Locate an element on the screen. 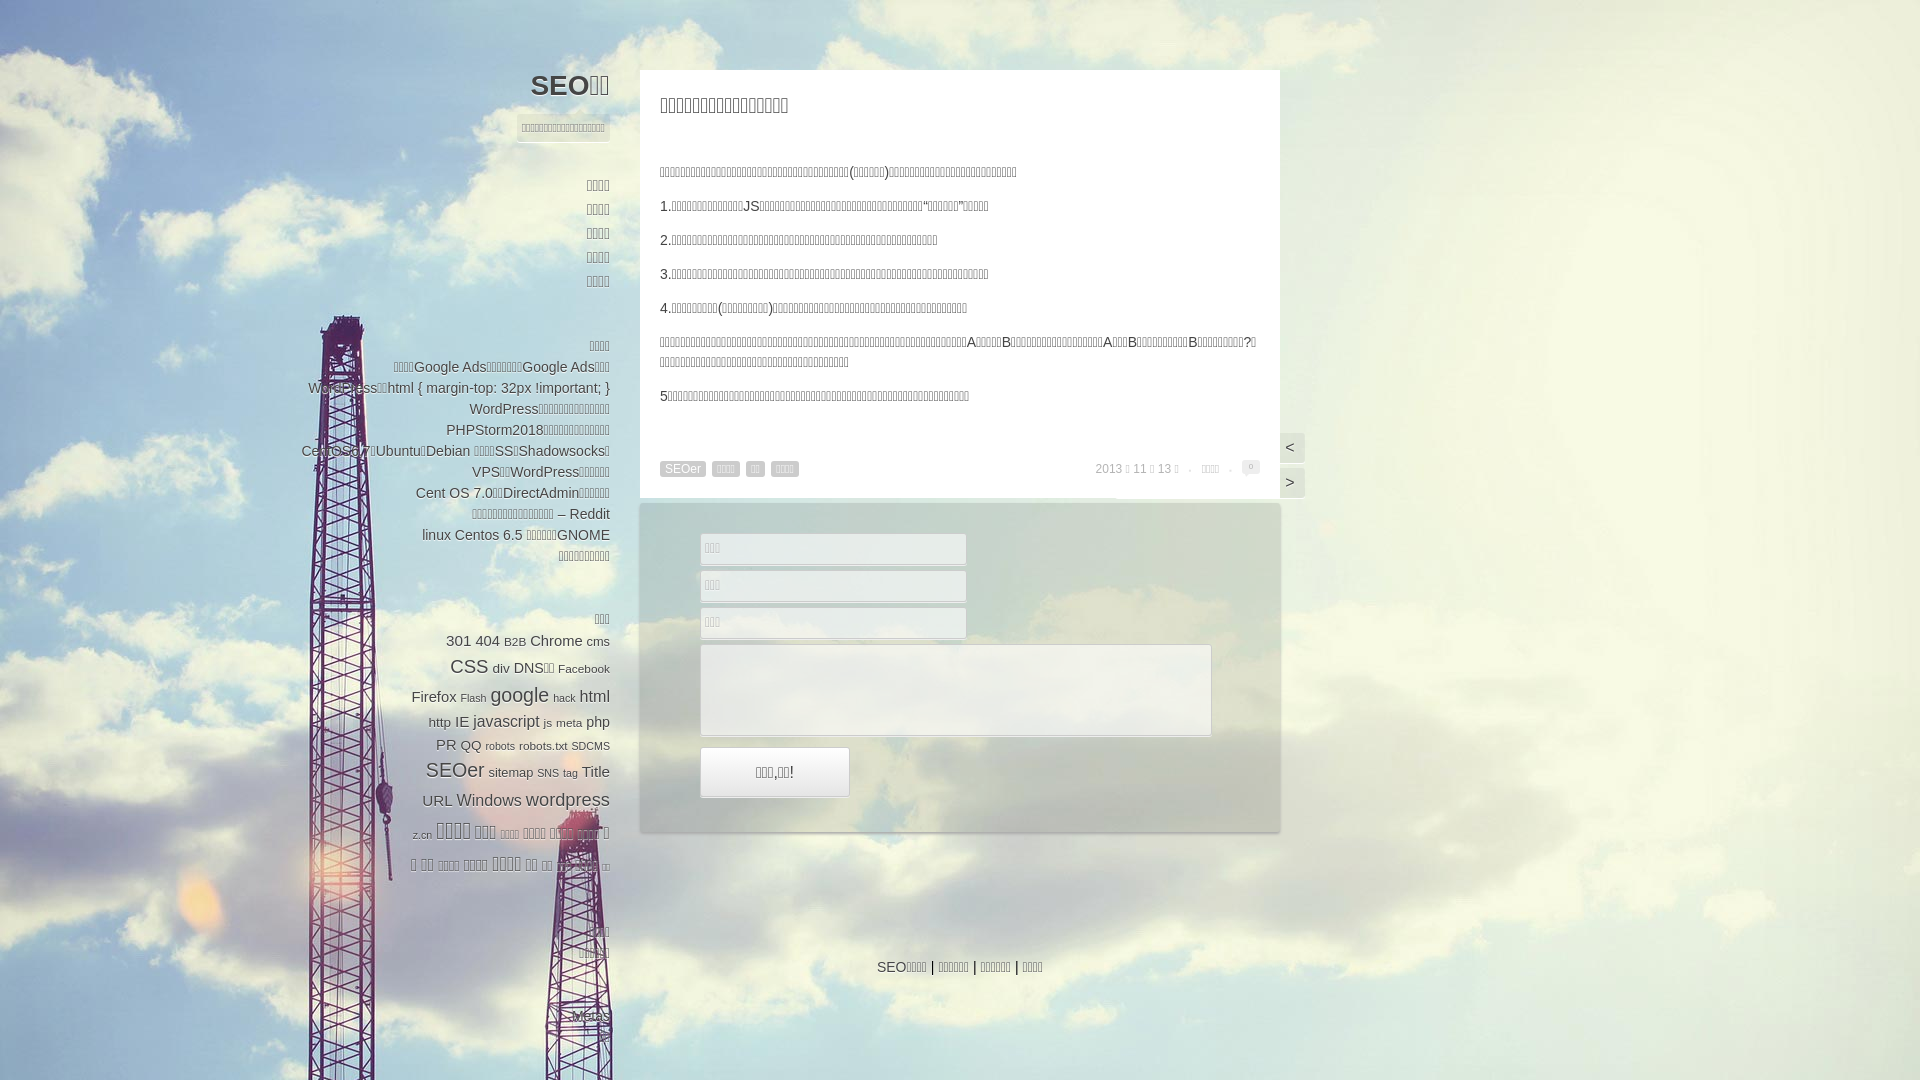 This screenshot has width=1920, height=1080. 404 is located at coordinates (488, 641).